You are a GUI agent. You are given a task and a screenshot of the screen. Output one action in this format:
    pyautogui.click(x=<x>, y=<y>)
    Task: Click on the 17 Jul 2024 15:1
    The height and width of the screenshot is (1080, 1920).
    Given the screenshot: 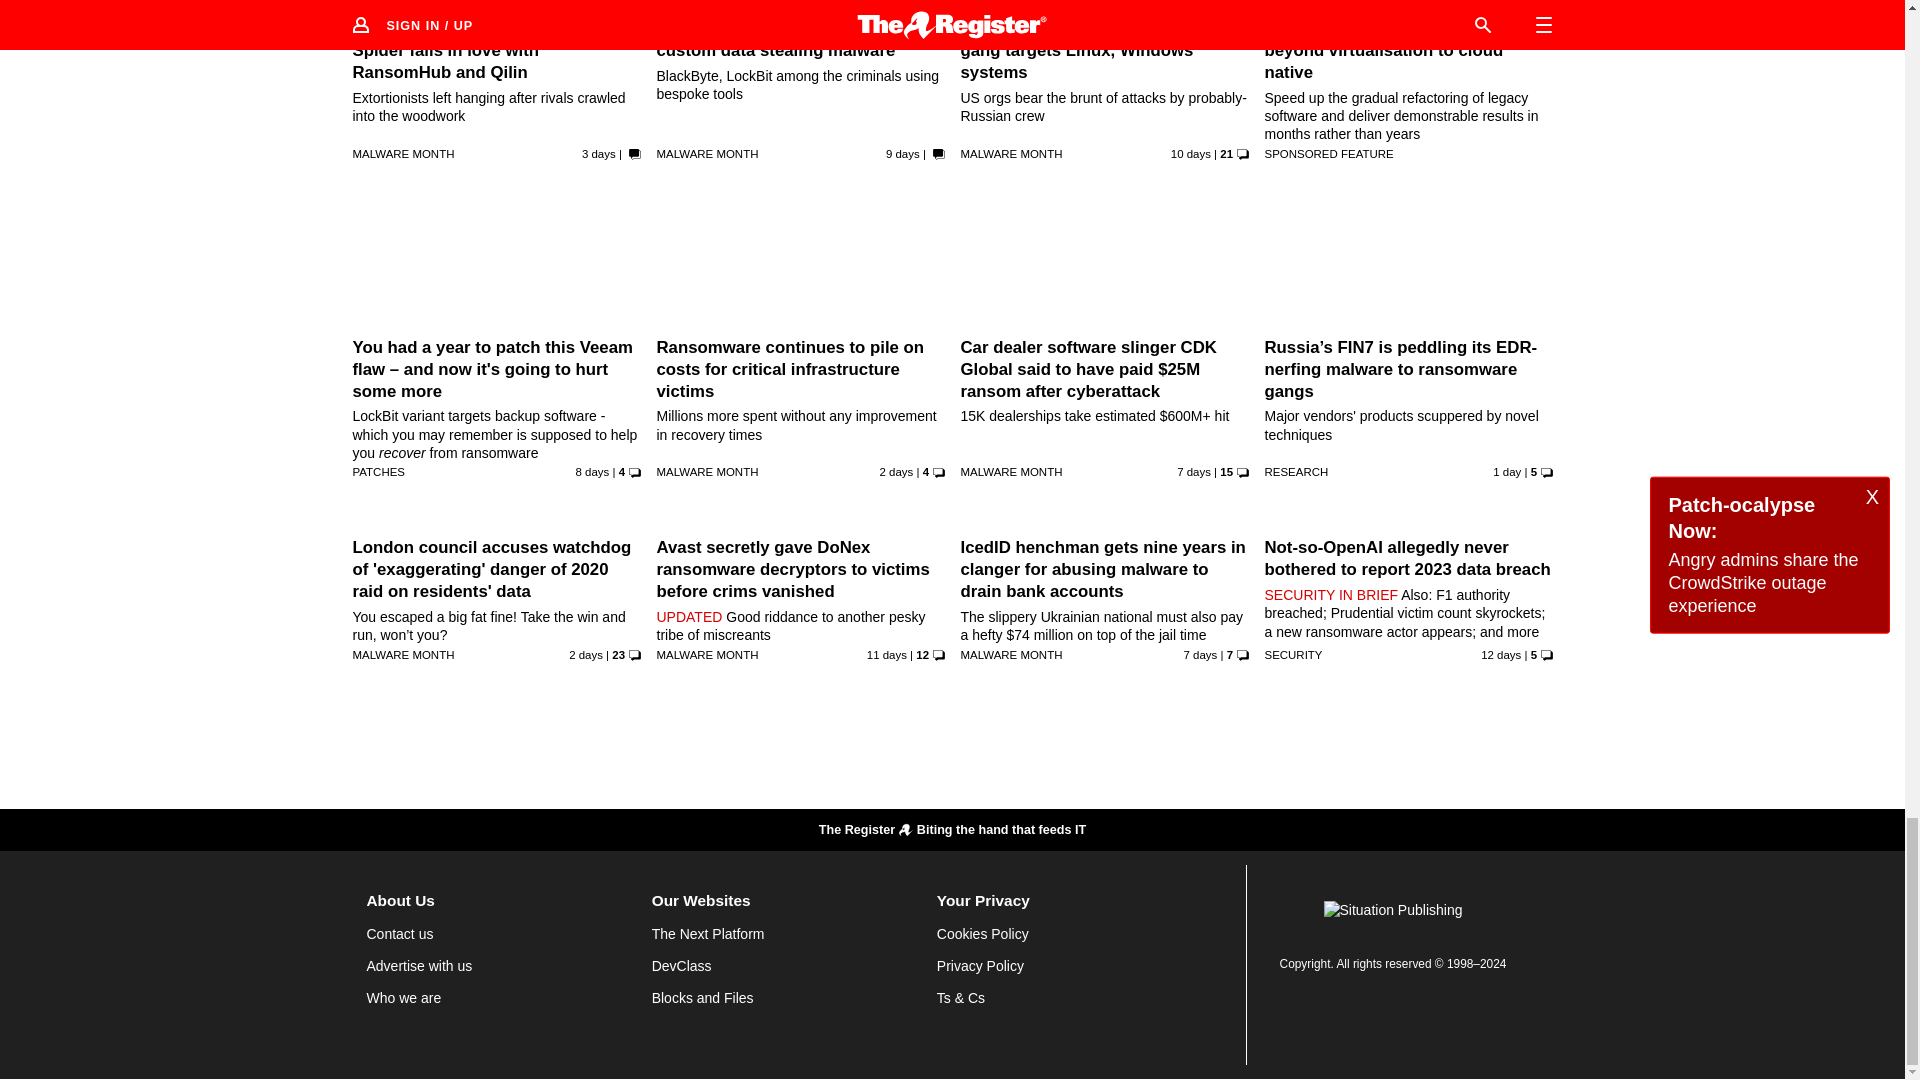 What is the action you would take?
    pyautogui.click(x=896, y=472)
    